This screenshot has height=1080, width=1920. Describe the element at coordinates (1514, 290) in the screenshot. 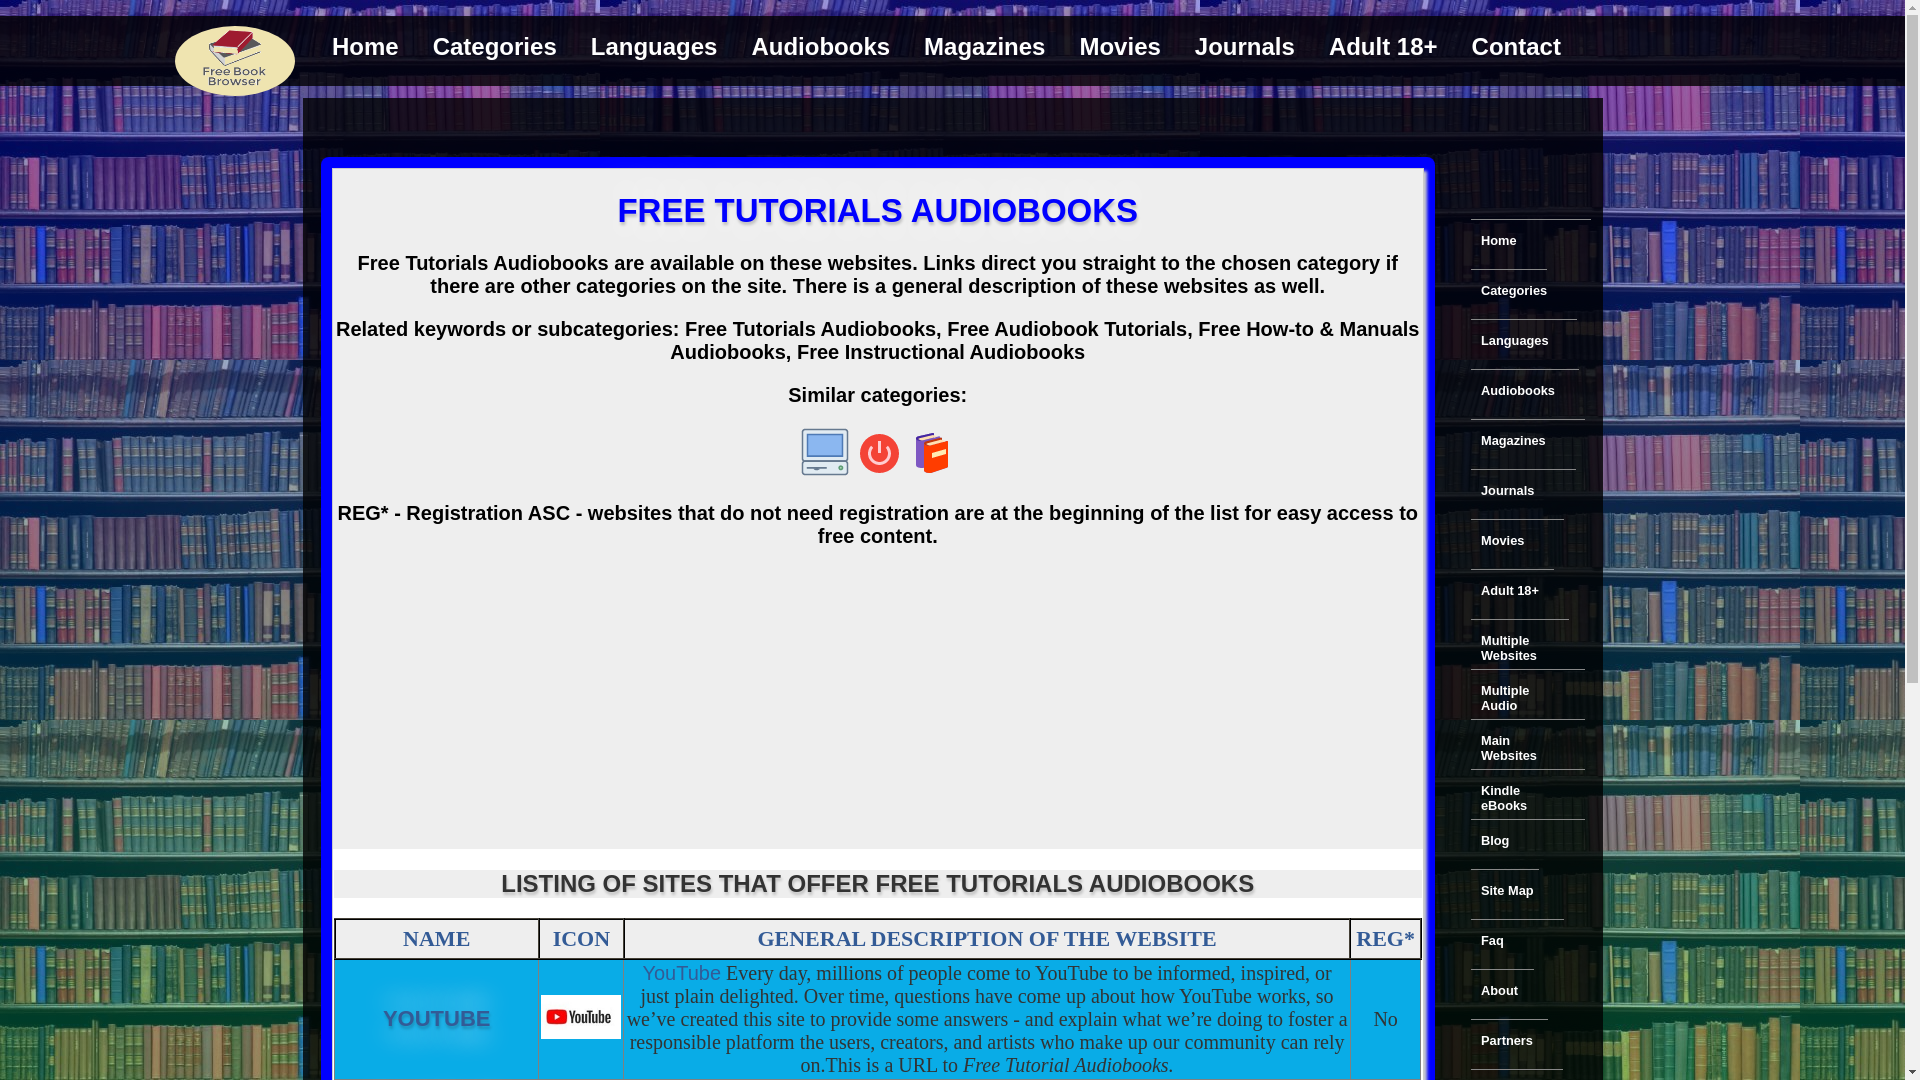

I see `Categories` at that location.